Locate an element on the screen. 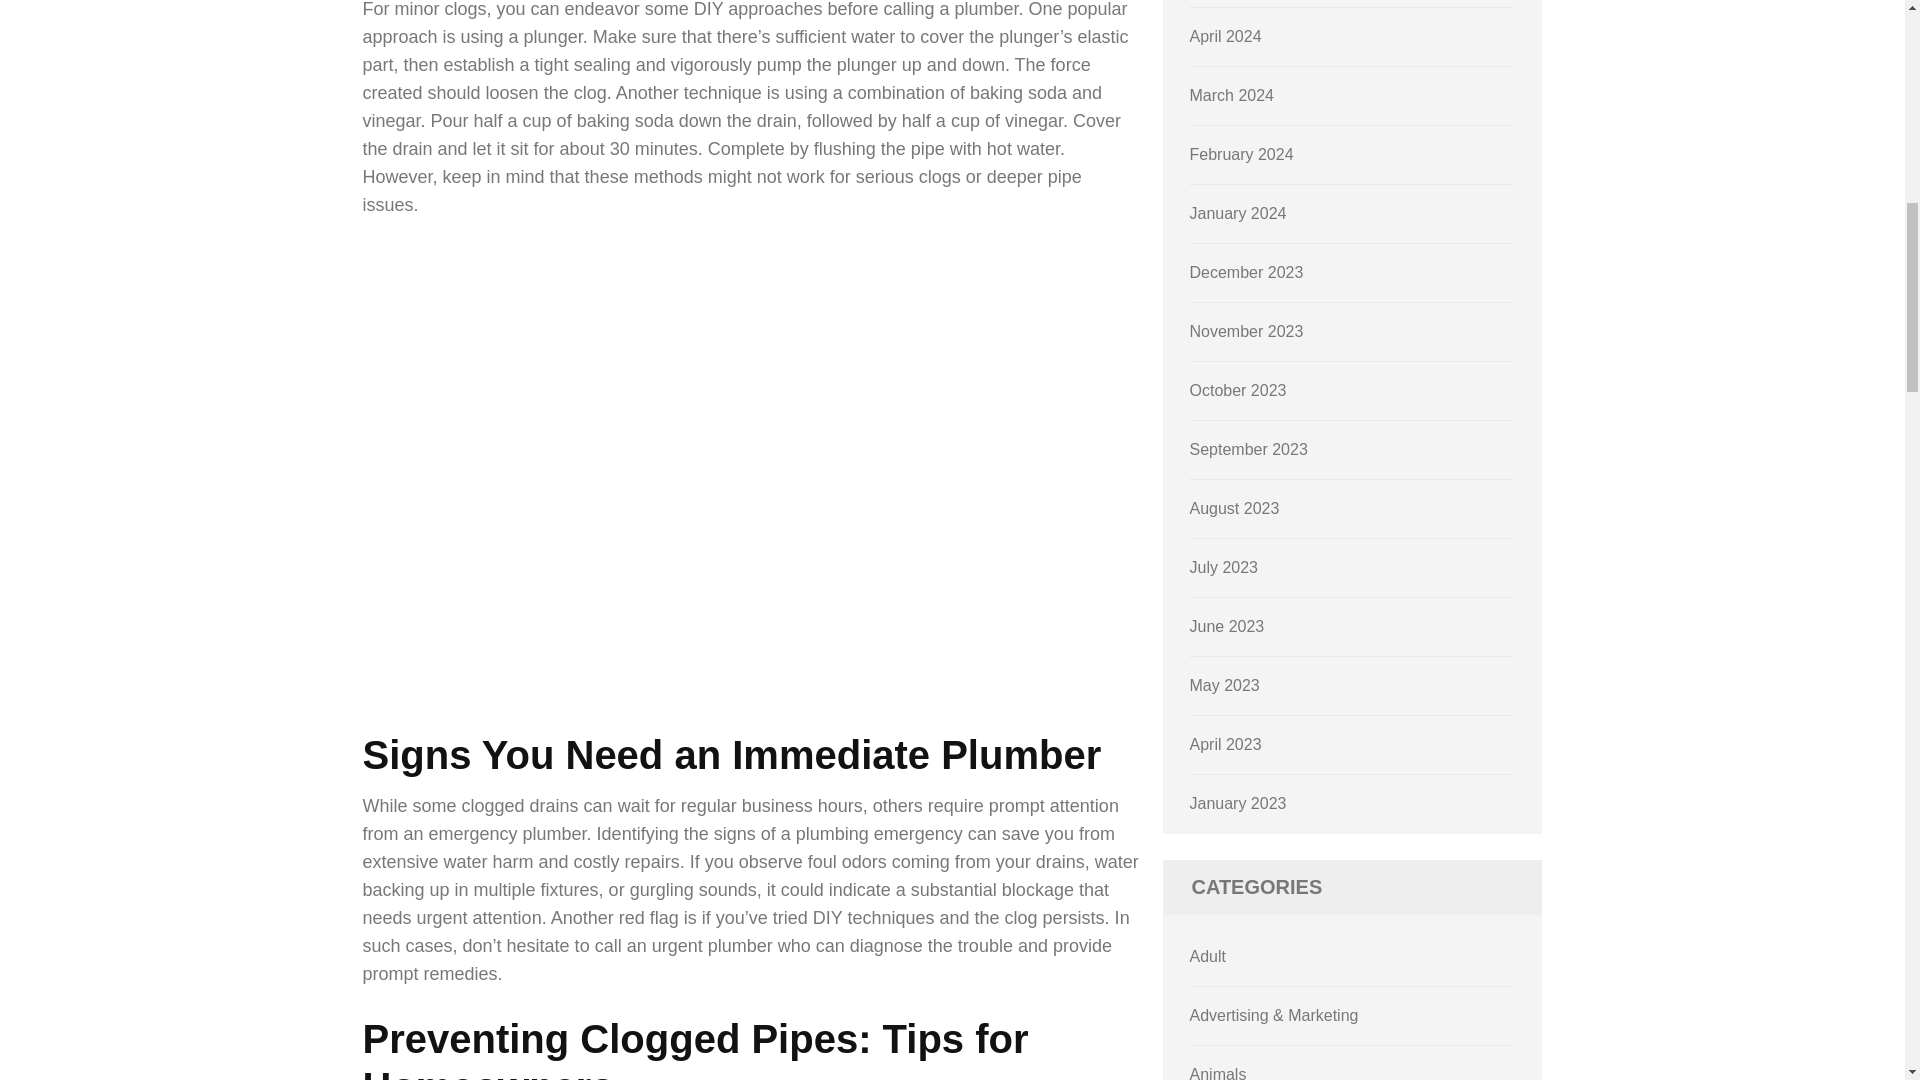  June 2023 is located at coordinates (1228, 626).